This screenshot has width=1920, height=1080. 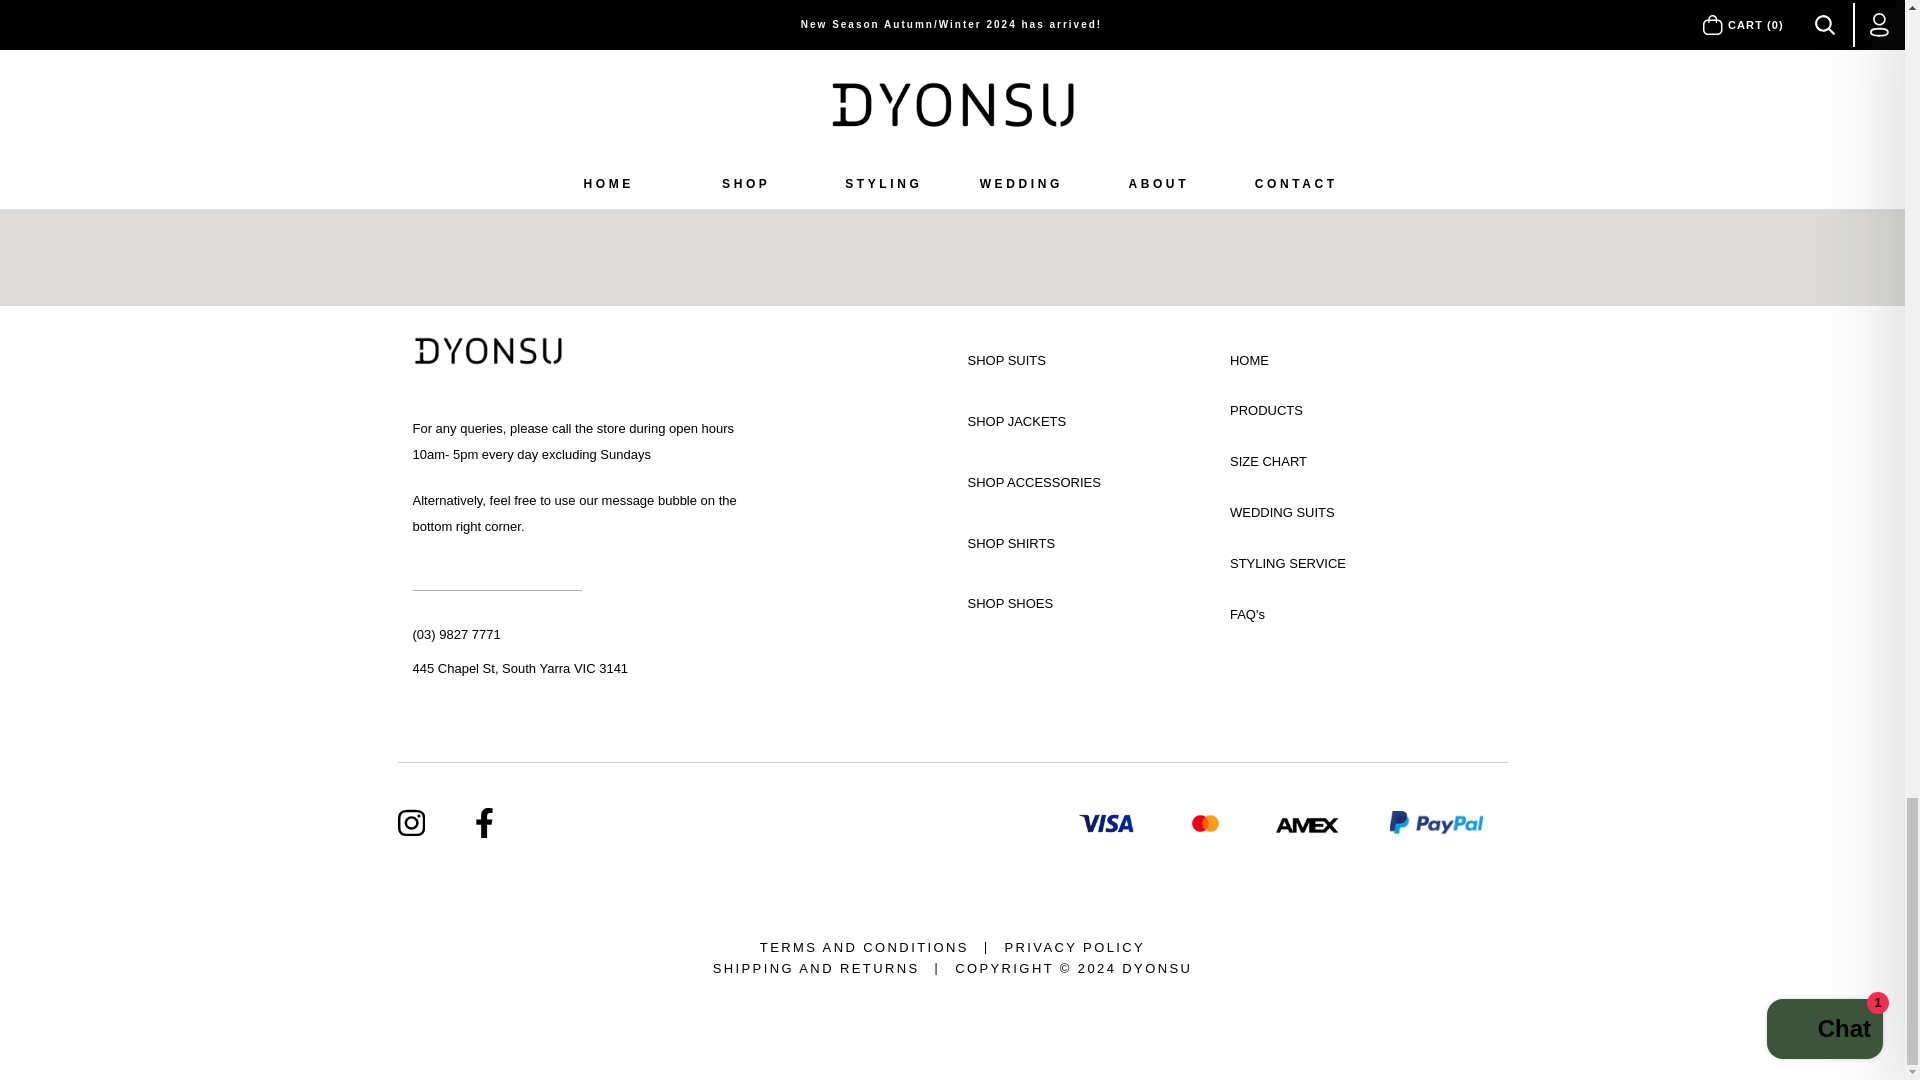 I want to click on FAQ's, so click(x=1362, y=615).